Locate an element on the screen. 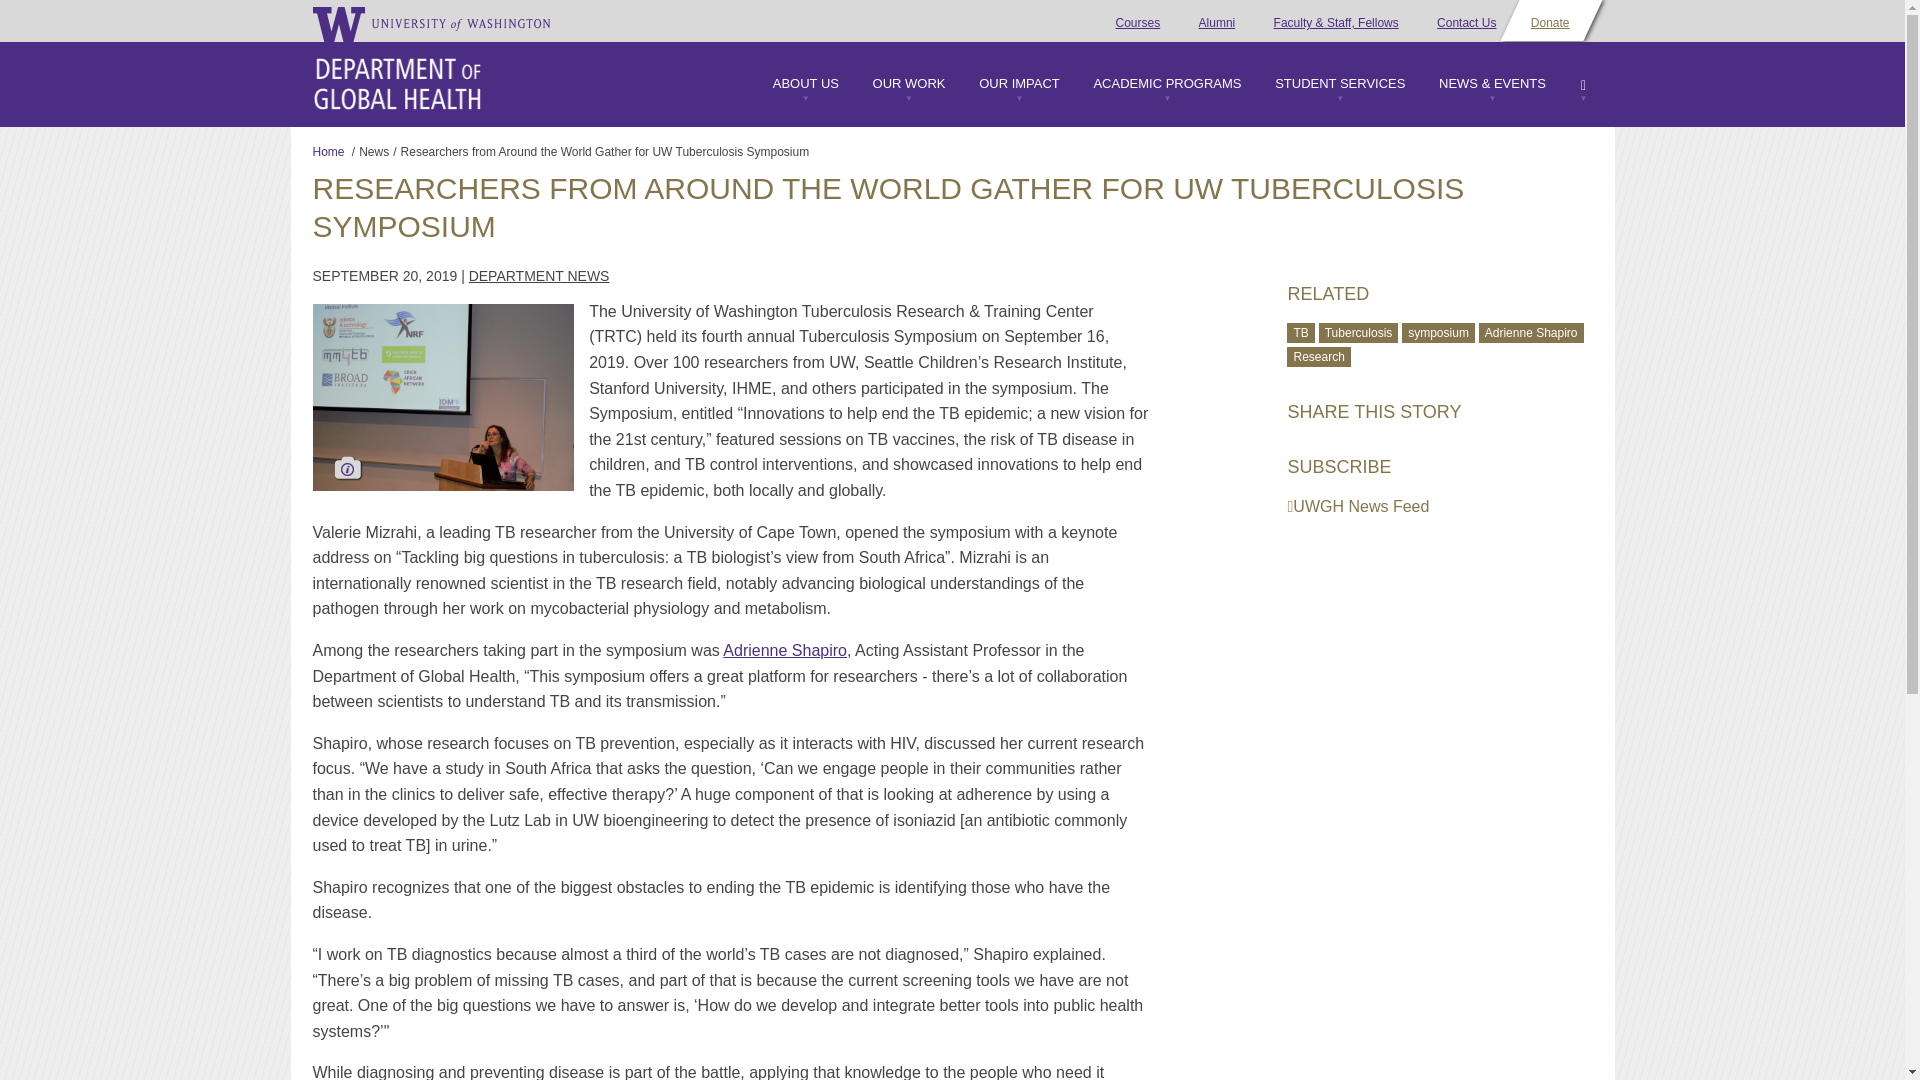 The height and width of the screenshot is (1080, 1920). Alumni is located at coordinates (1217, 23).